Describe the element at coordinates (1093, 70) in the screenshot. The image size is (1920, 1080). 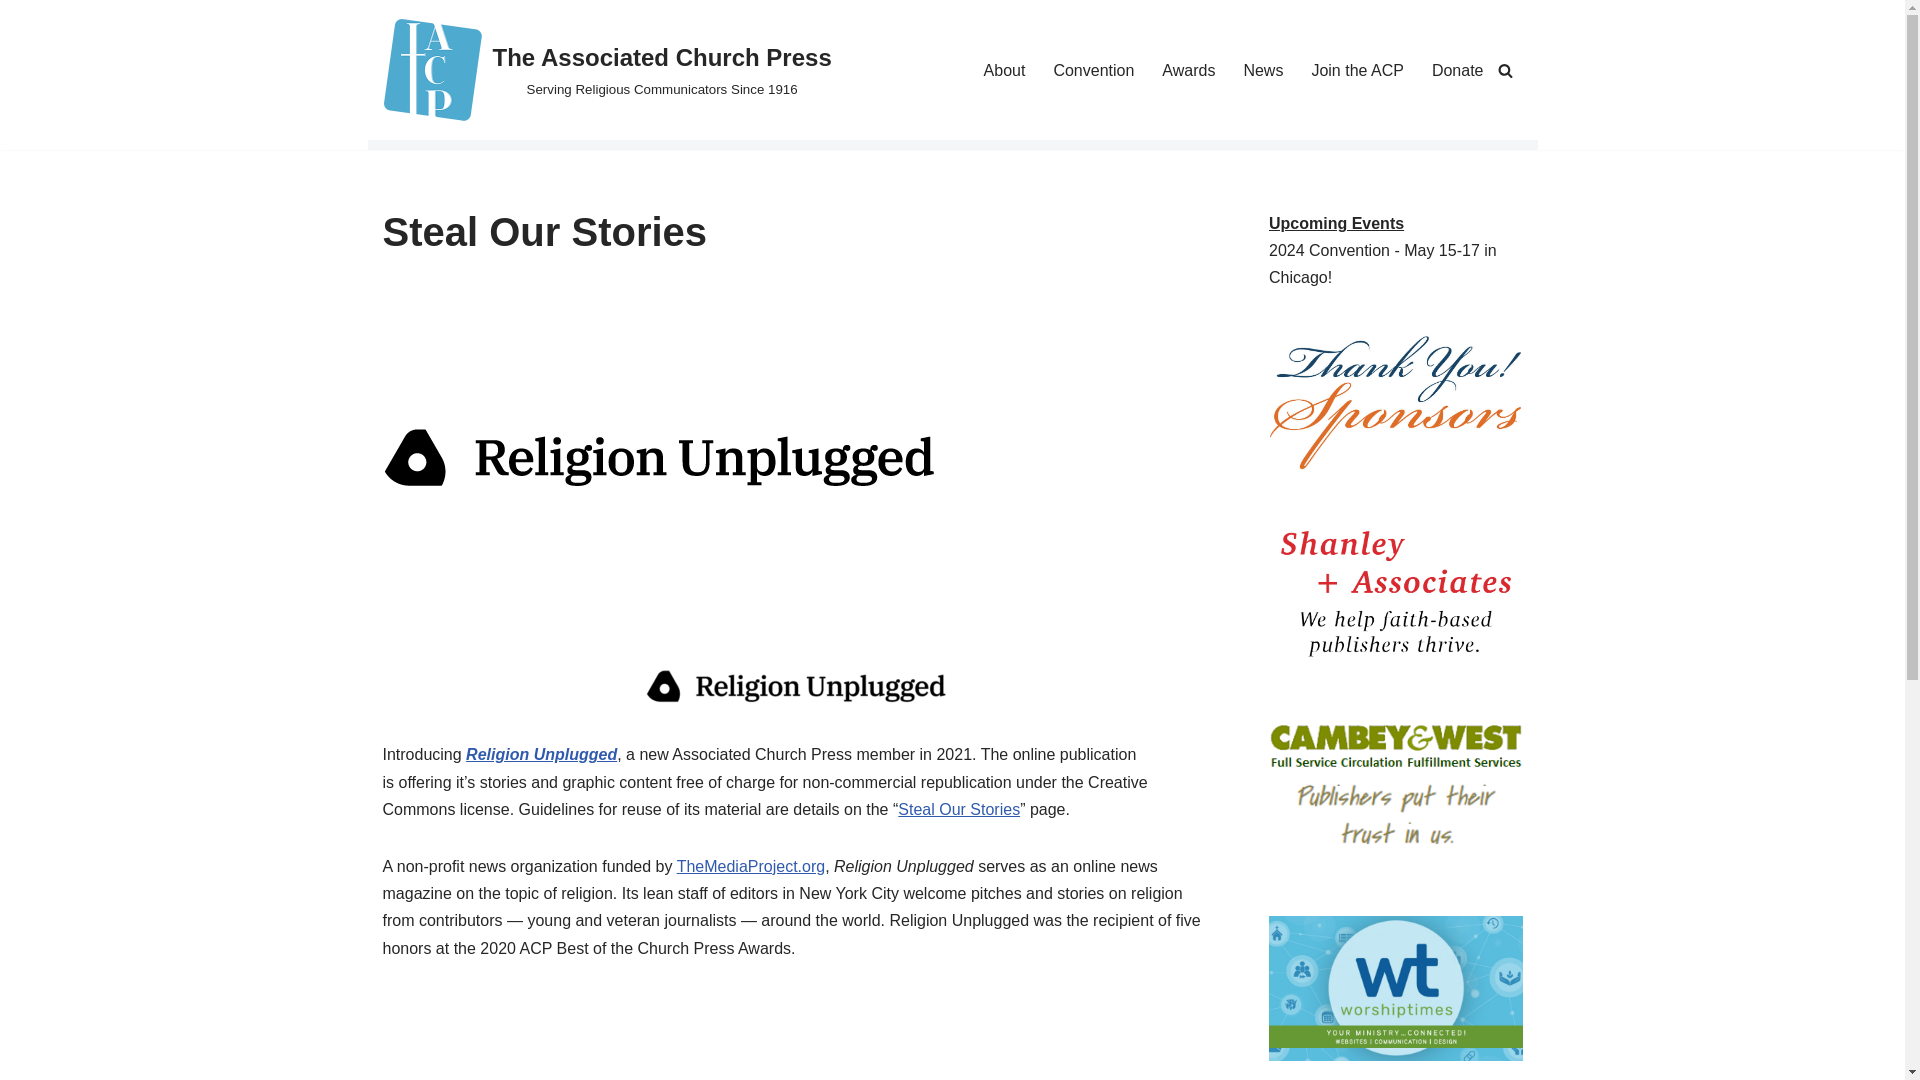
I see `Convention` at that location.